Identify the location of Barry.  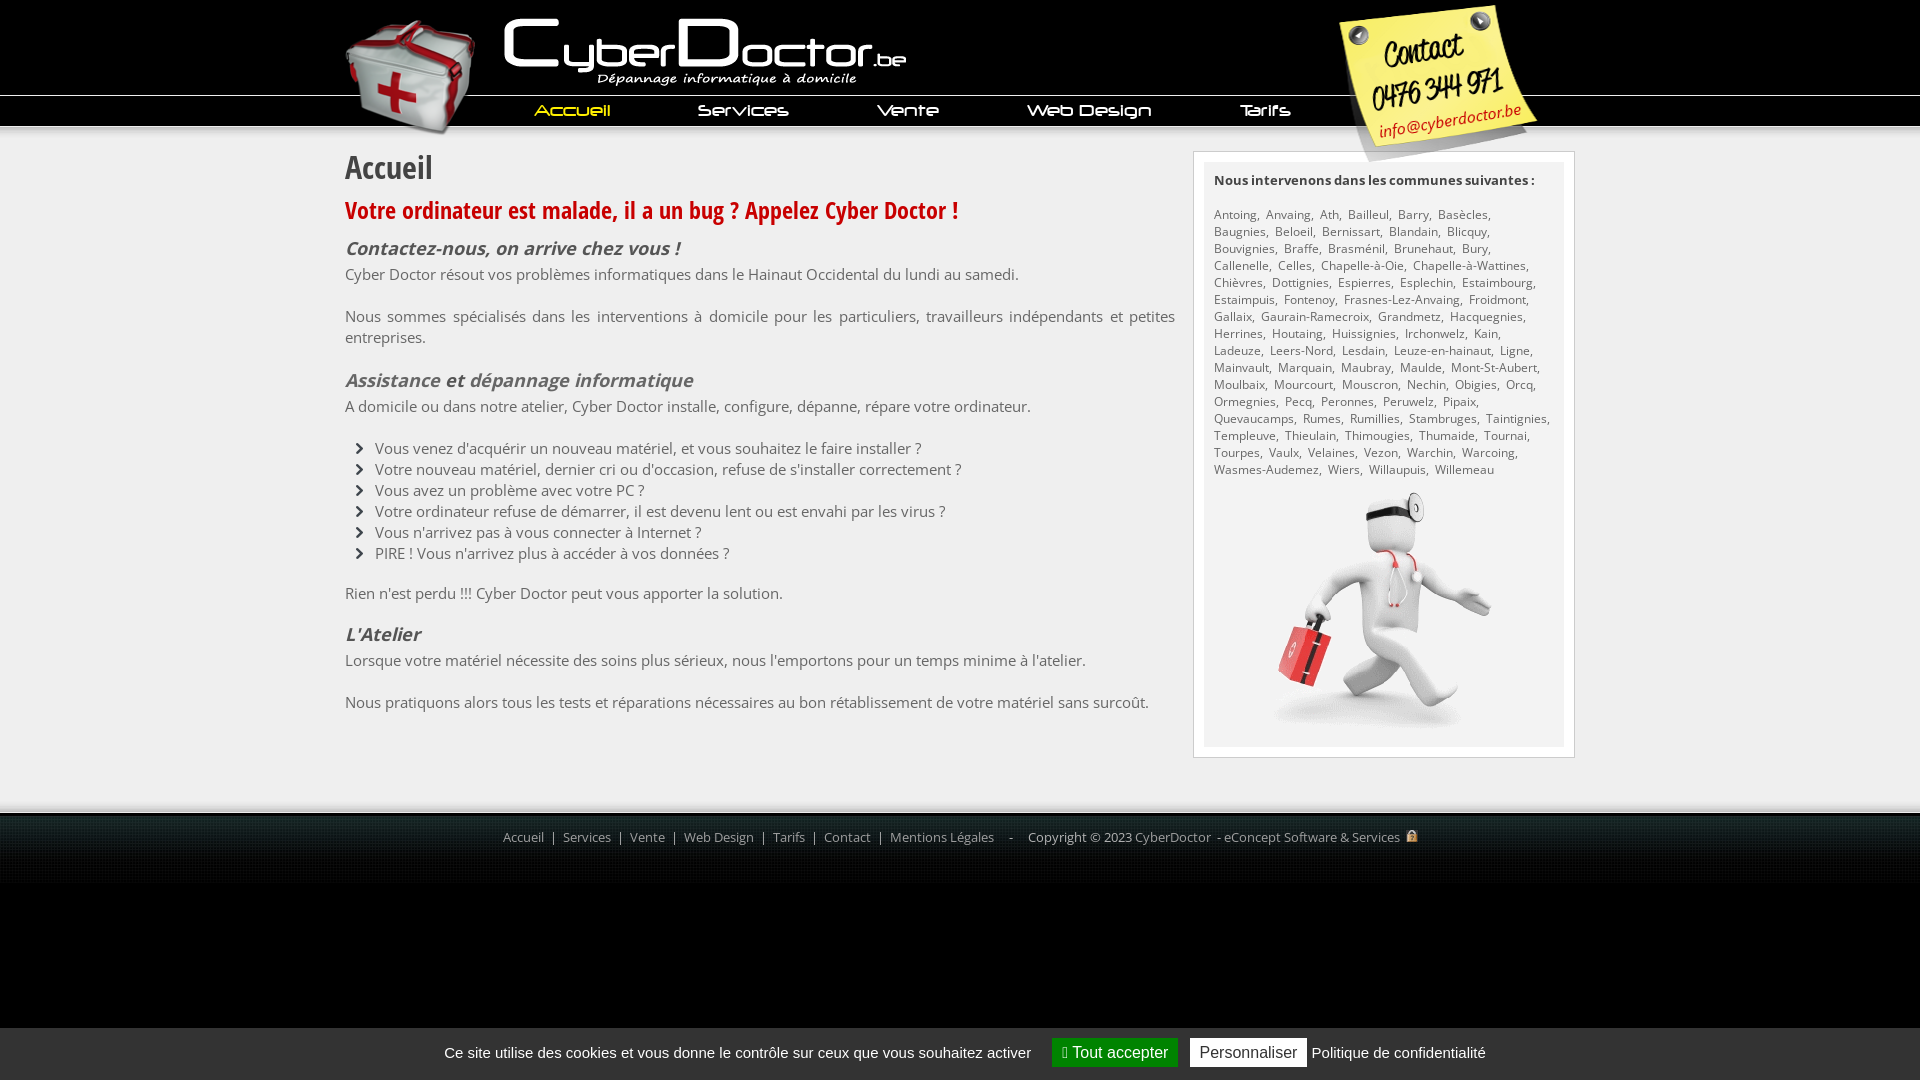
(1414, 214).